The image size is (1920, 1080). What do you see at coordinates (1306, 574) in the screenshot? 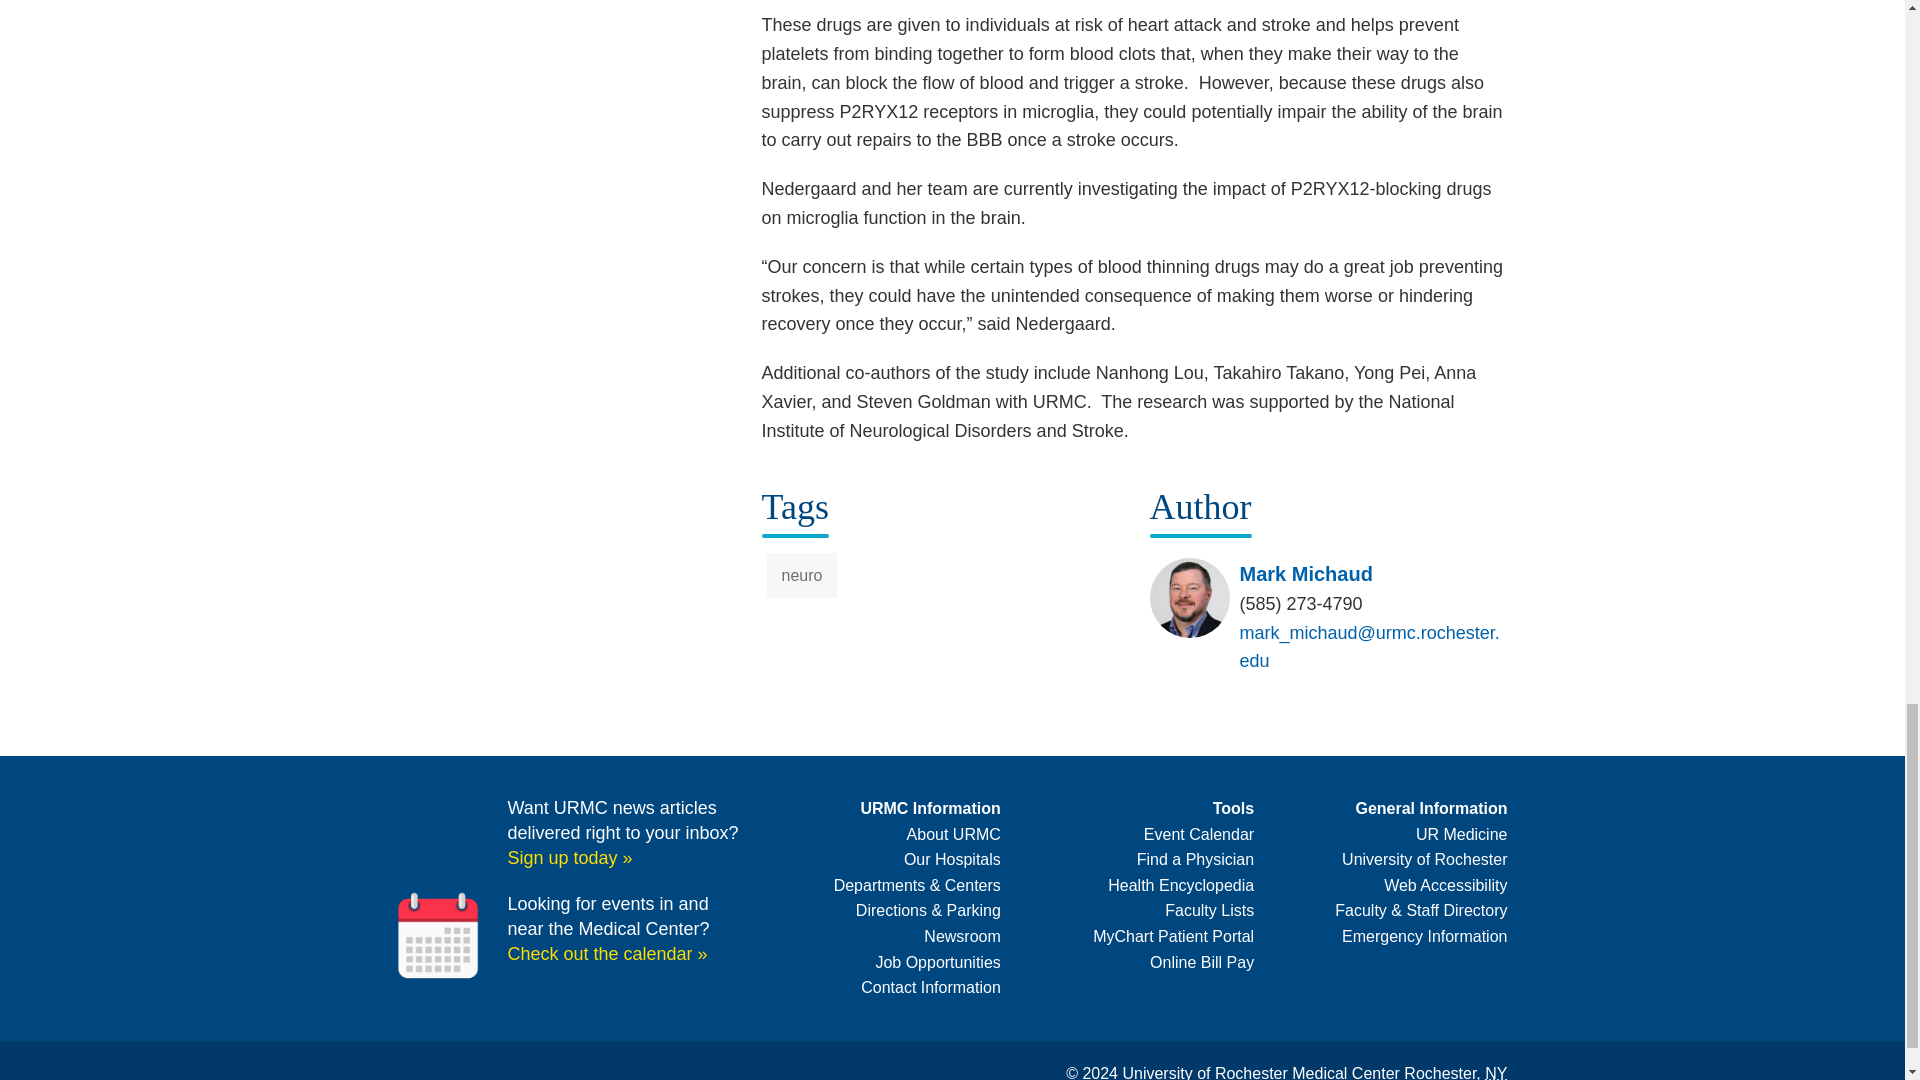
I see `Mark Michaud` at bounding box center [1306, 574].